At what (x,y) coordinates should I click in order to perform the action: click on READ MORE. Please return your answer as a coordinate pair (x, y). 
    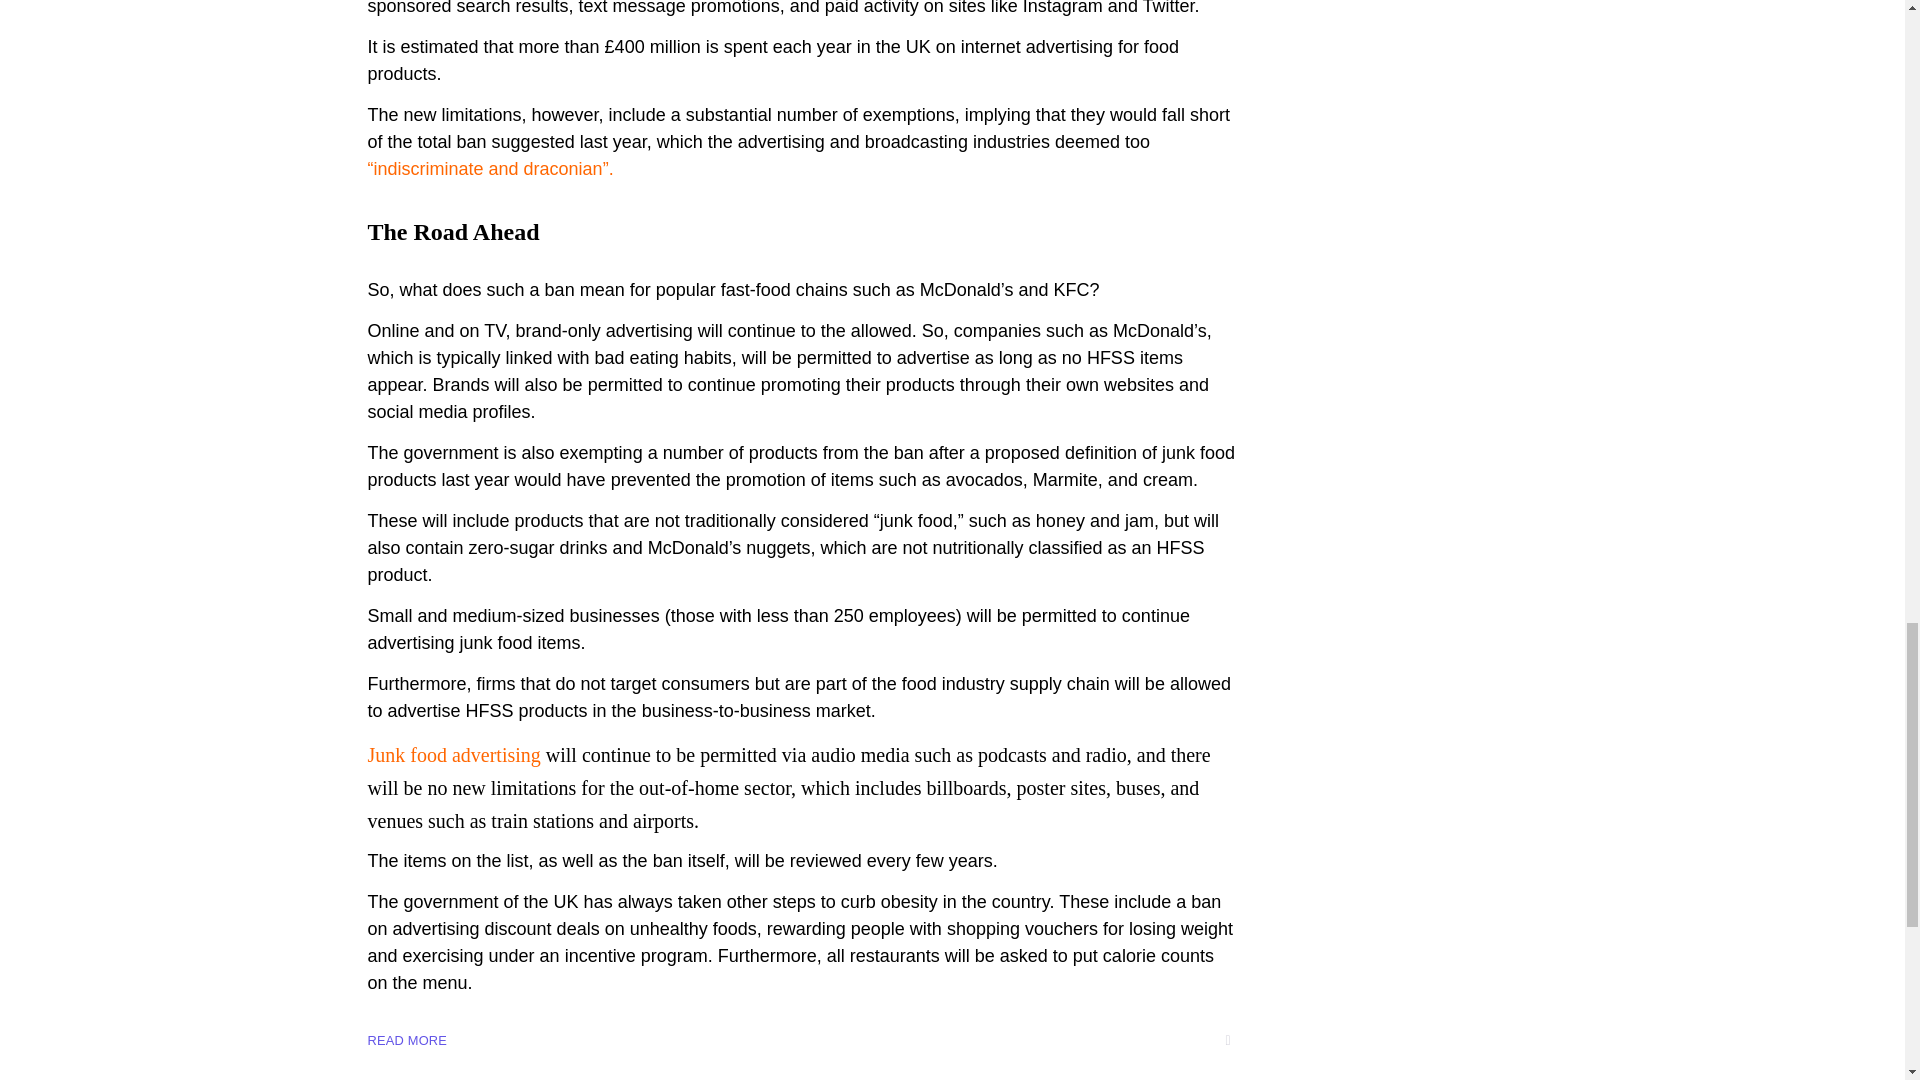
    Looking at the image, I should click on (408, 1040).